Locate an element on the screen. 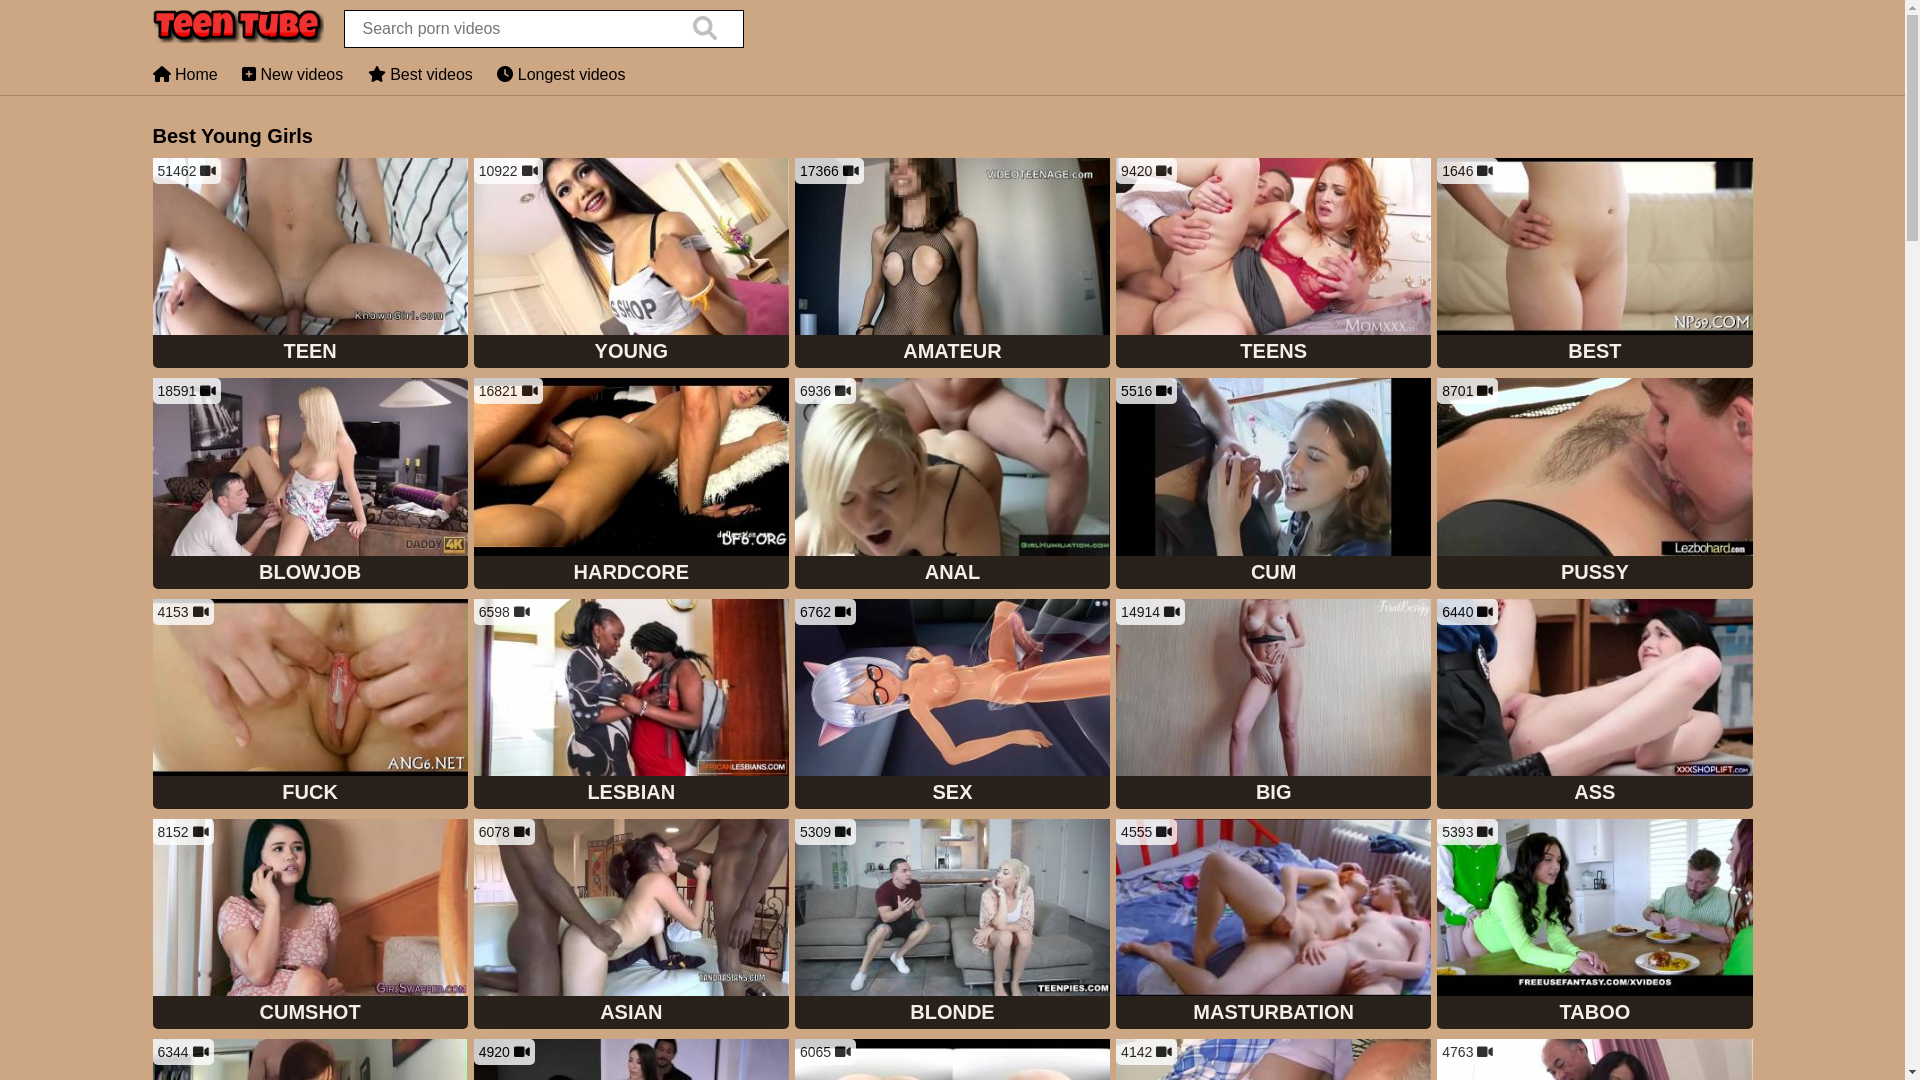 This screenshot has height=1080, width=1920. 6598
LESBIAN is located at coordinates (632, 706).